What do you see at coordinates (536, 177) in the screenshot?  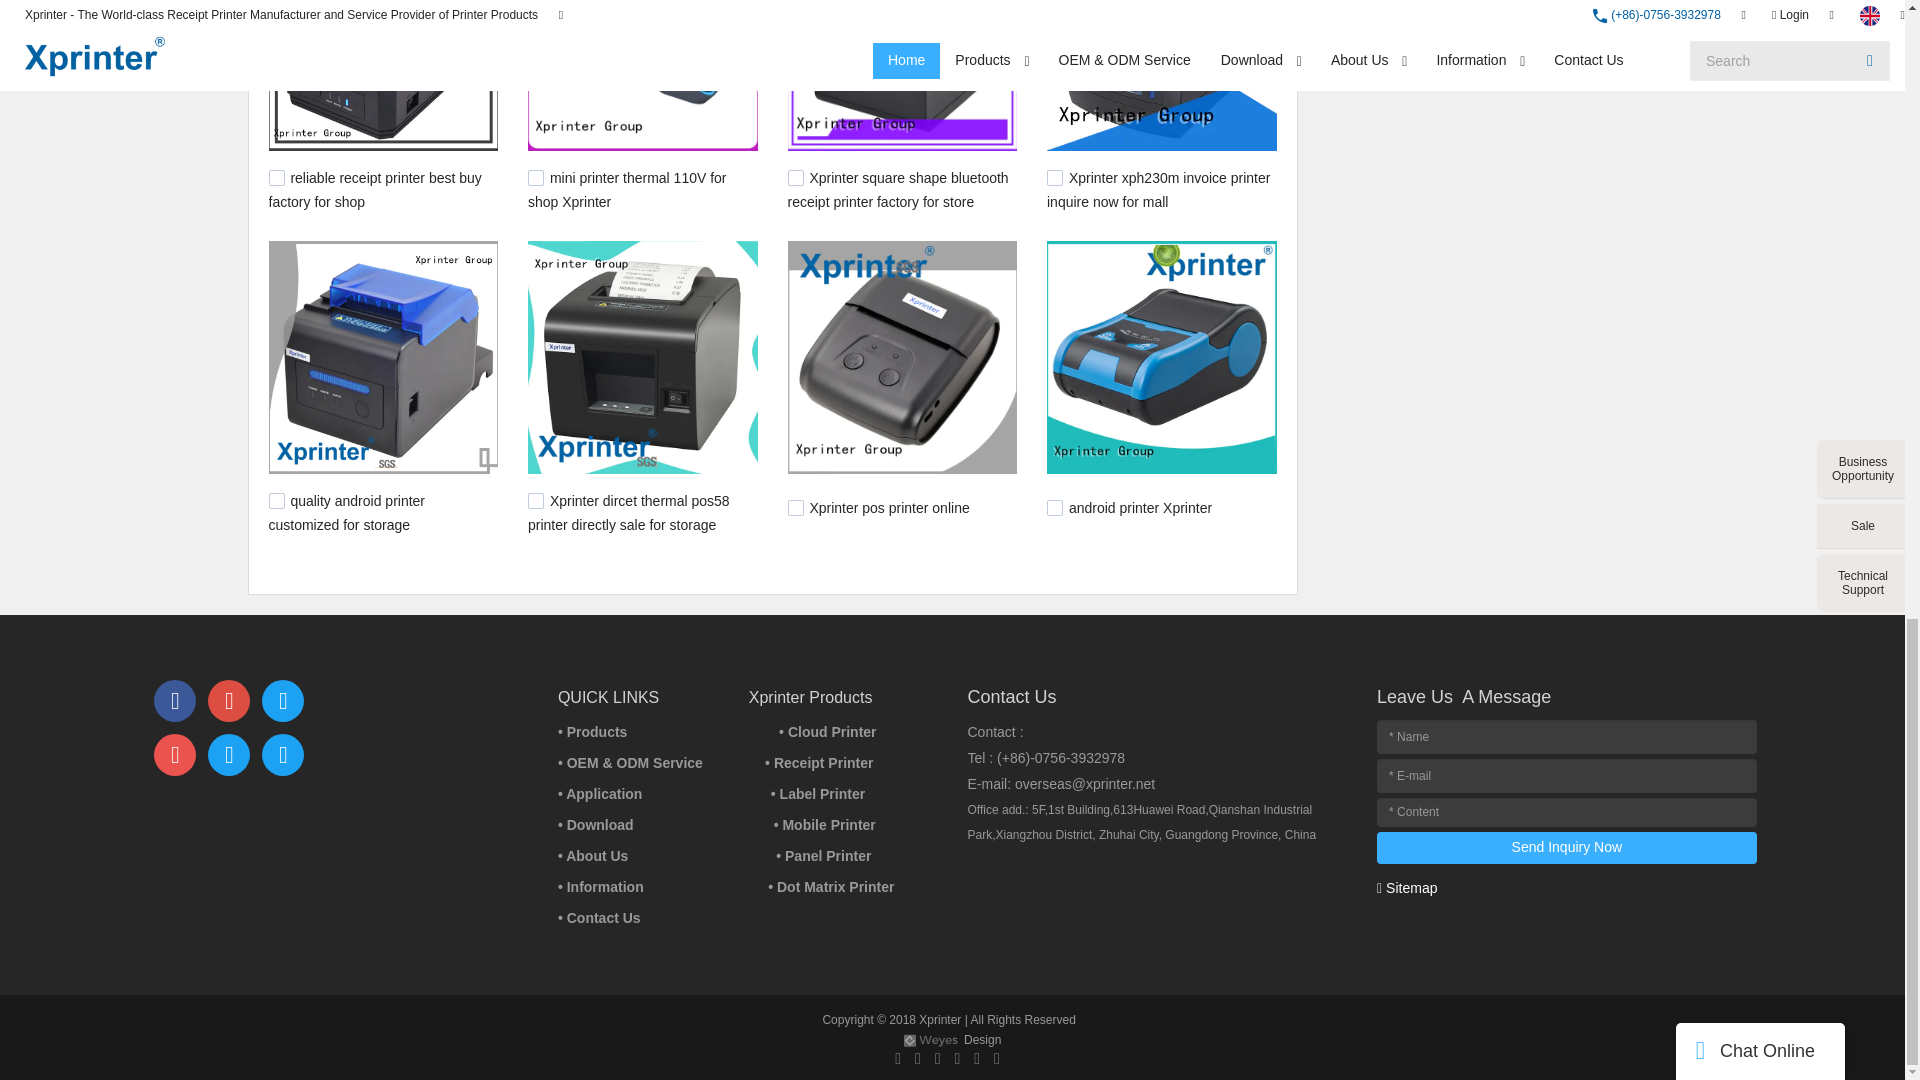 I see `1324` at bounding box center [536, 177].